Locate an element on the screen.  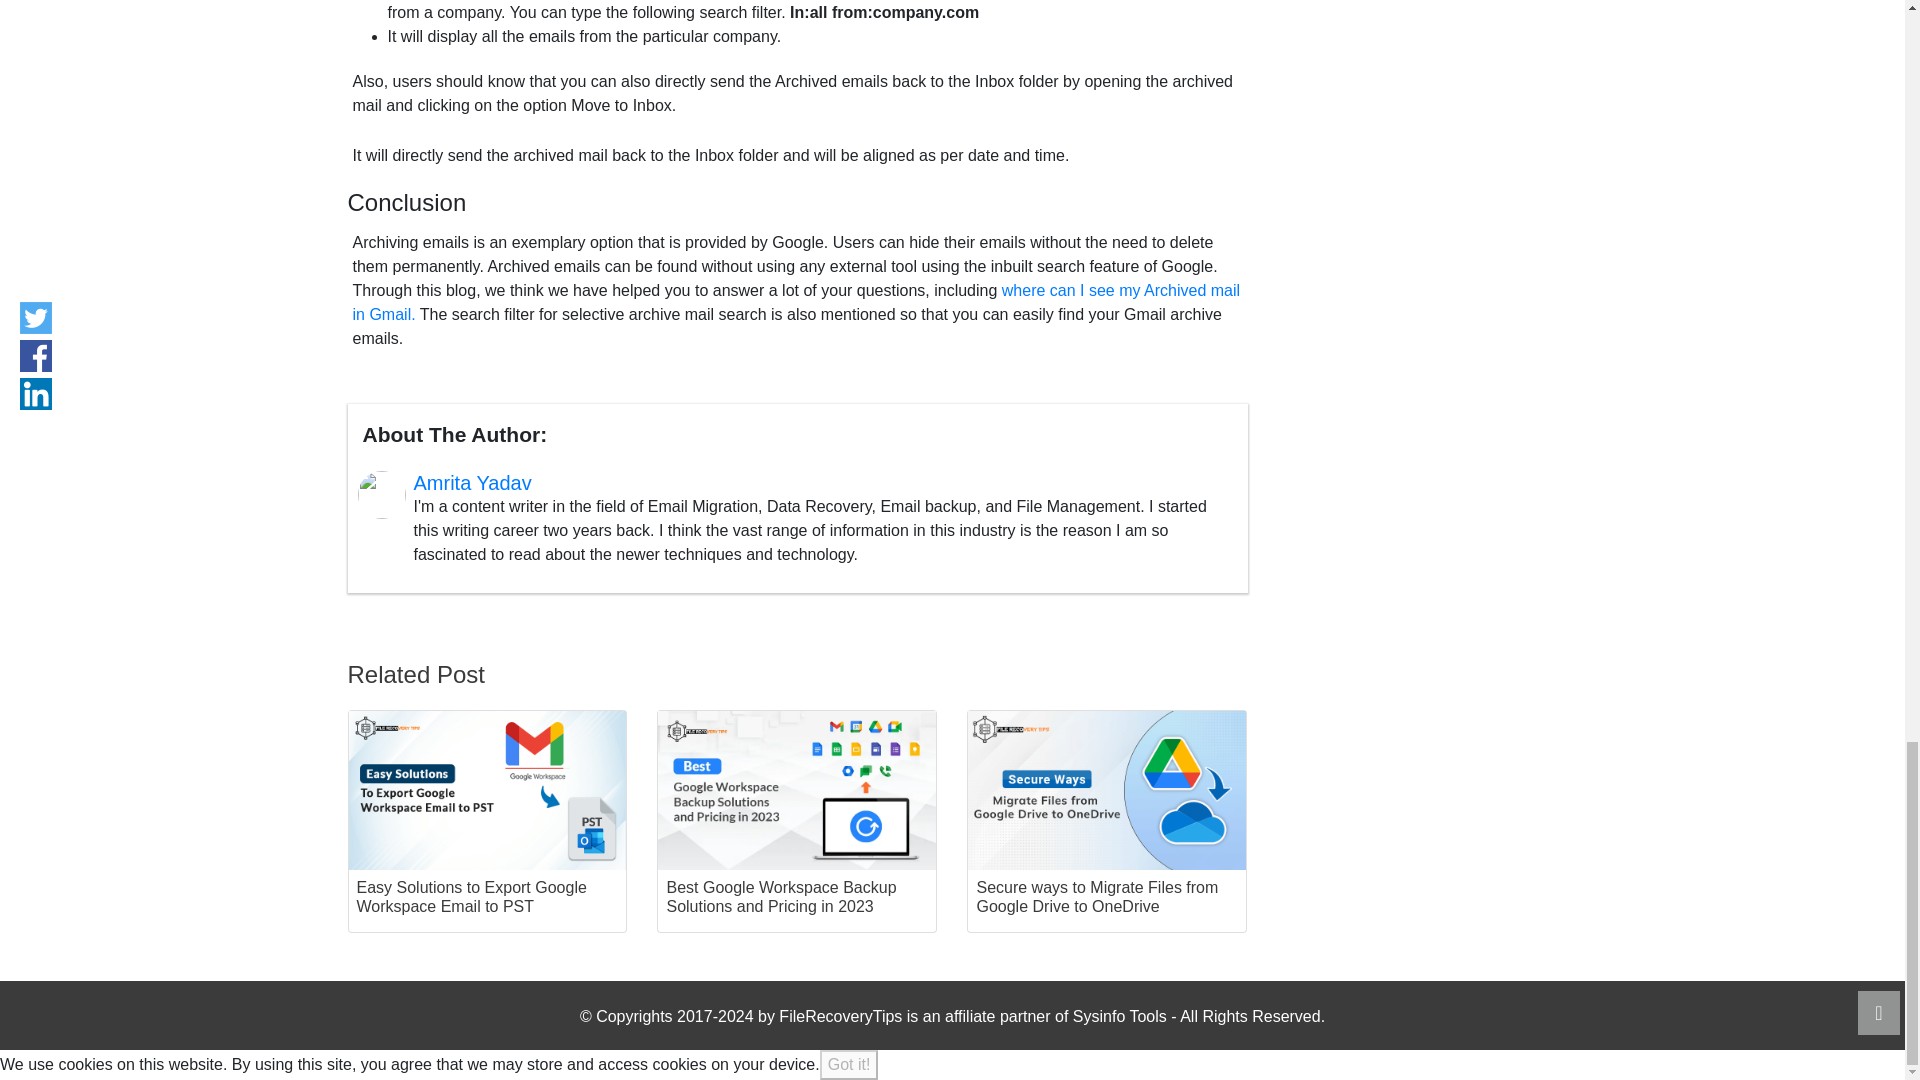
Secure ways to Migrate Files from Google Drive to OneDrive is located at coordinates (1106, 822).